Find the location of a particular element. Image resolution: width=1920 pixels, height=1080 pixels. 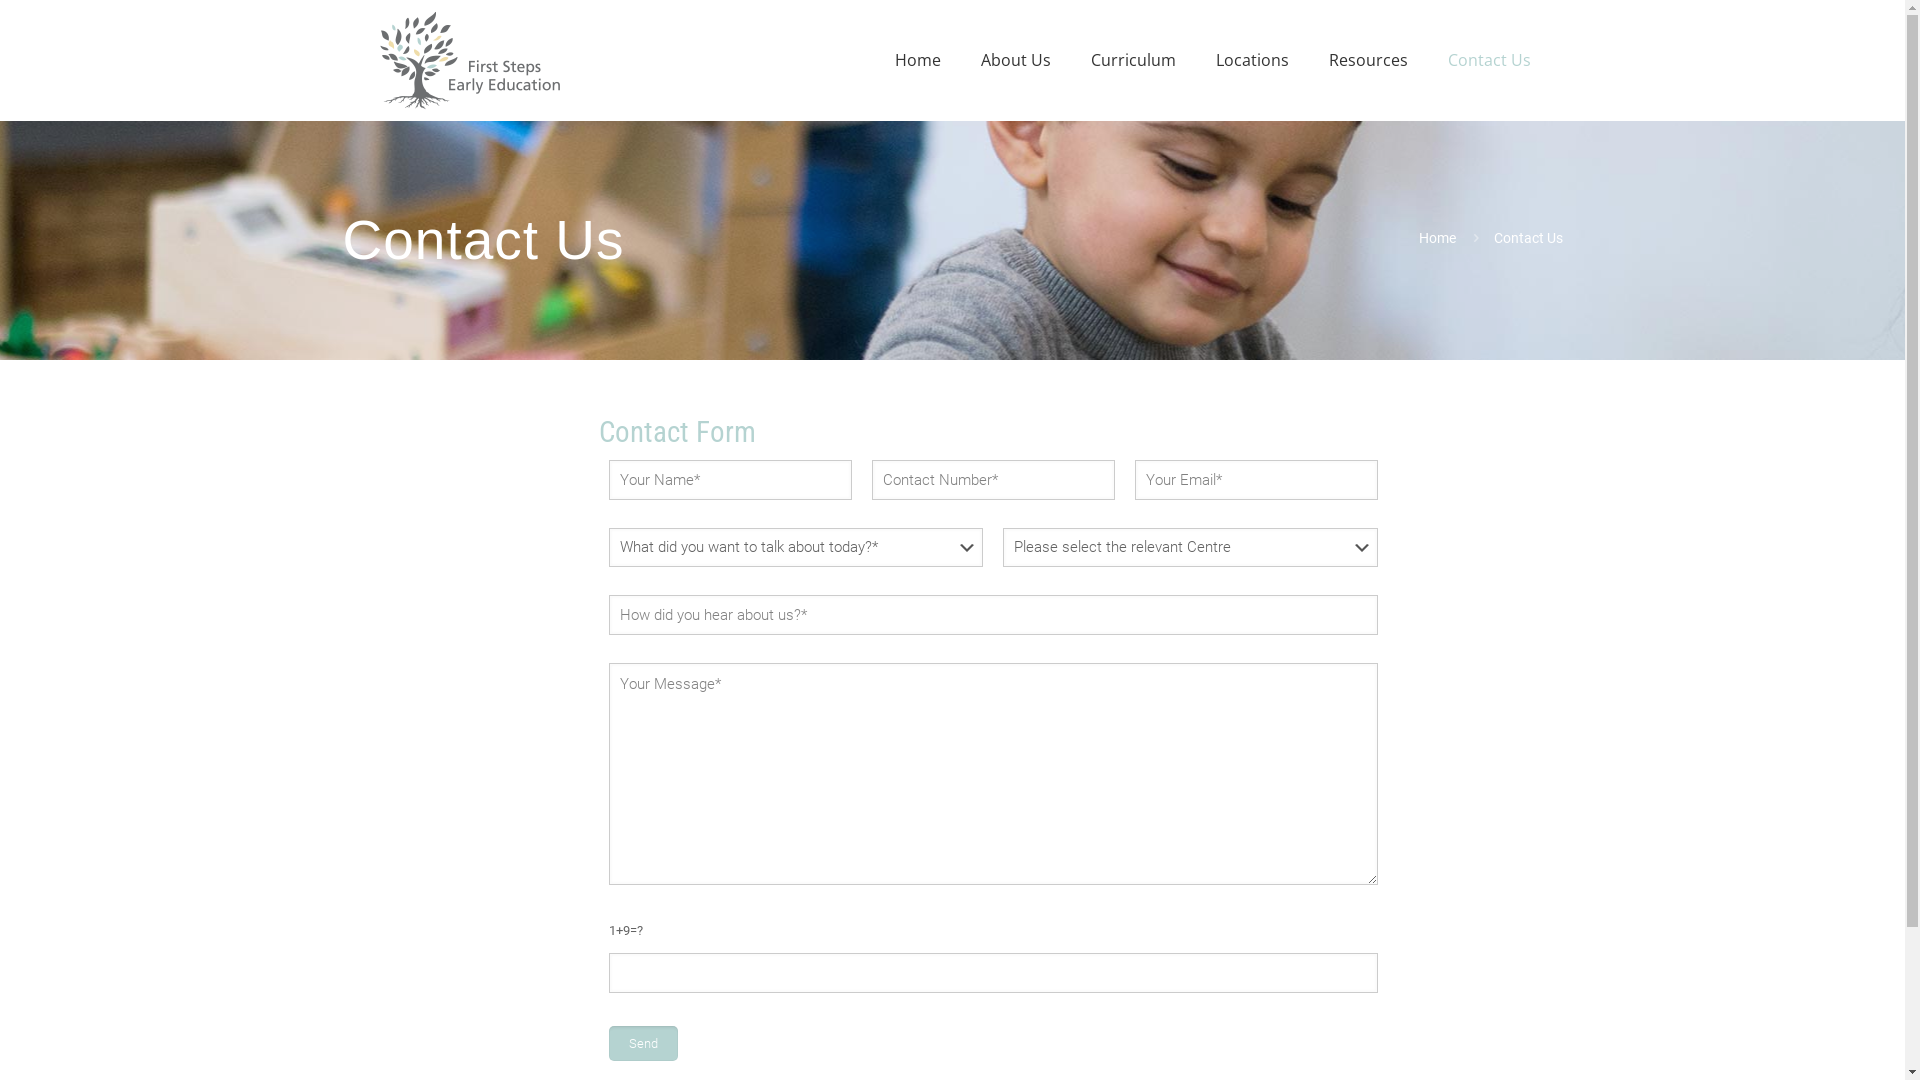

First Steps Early Education is located at coordinates (470, 60).